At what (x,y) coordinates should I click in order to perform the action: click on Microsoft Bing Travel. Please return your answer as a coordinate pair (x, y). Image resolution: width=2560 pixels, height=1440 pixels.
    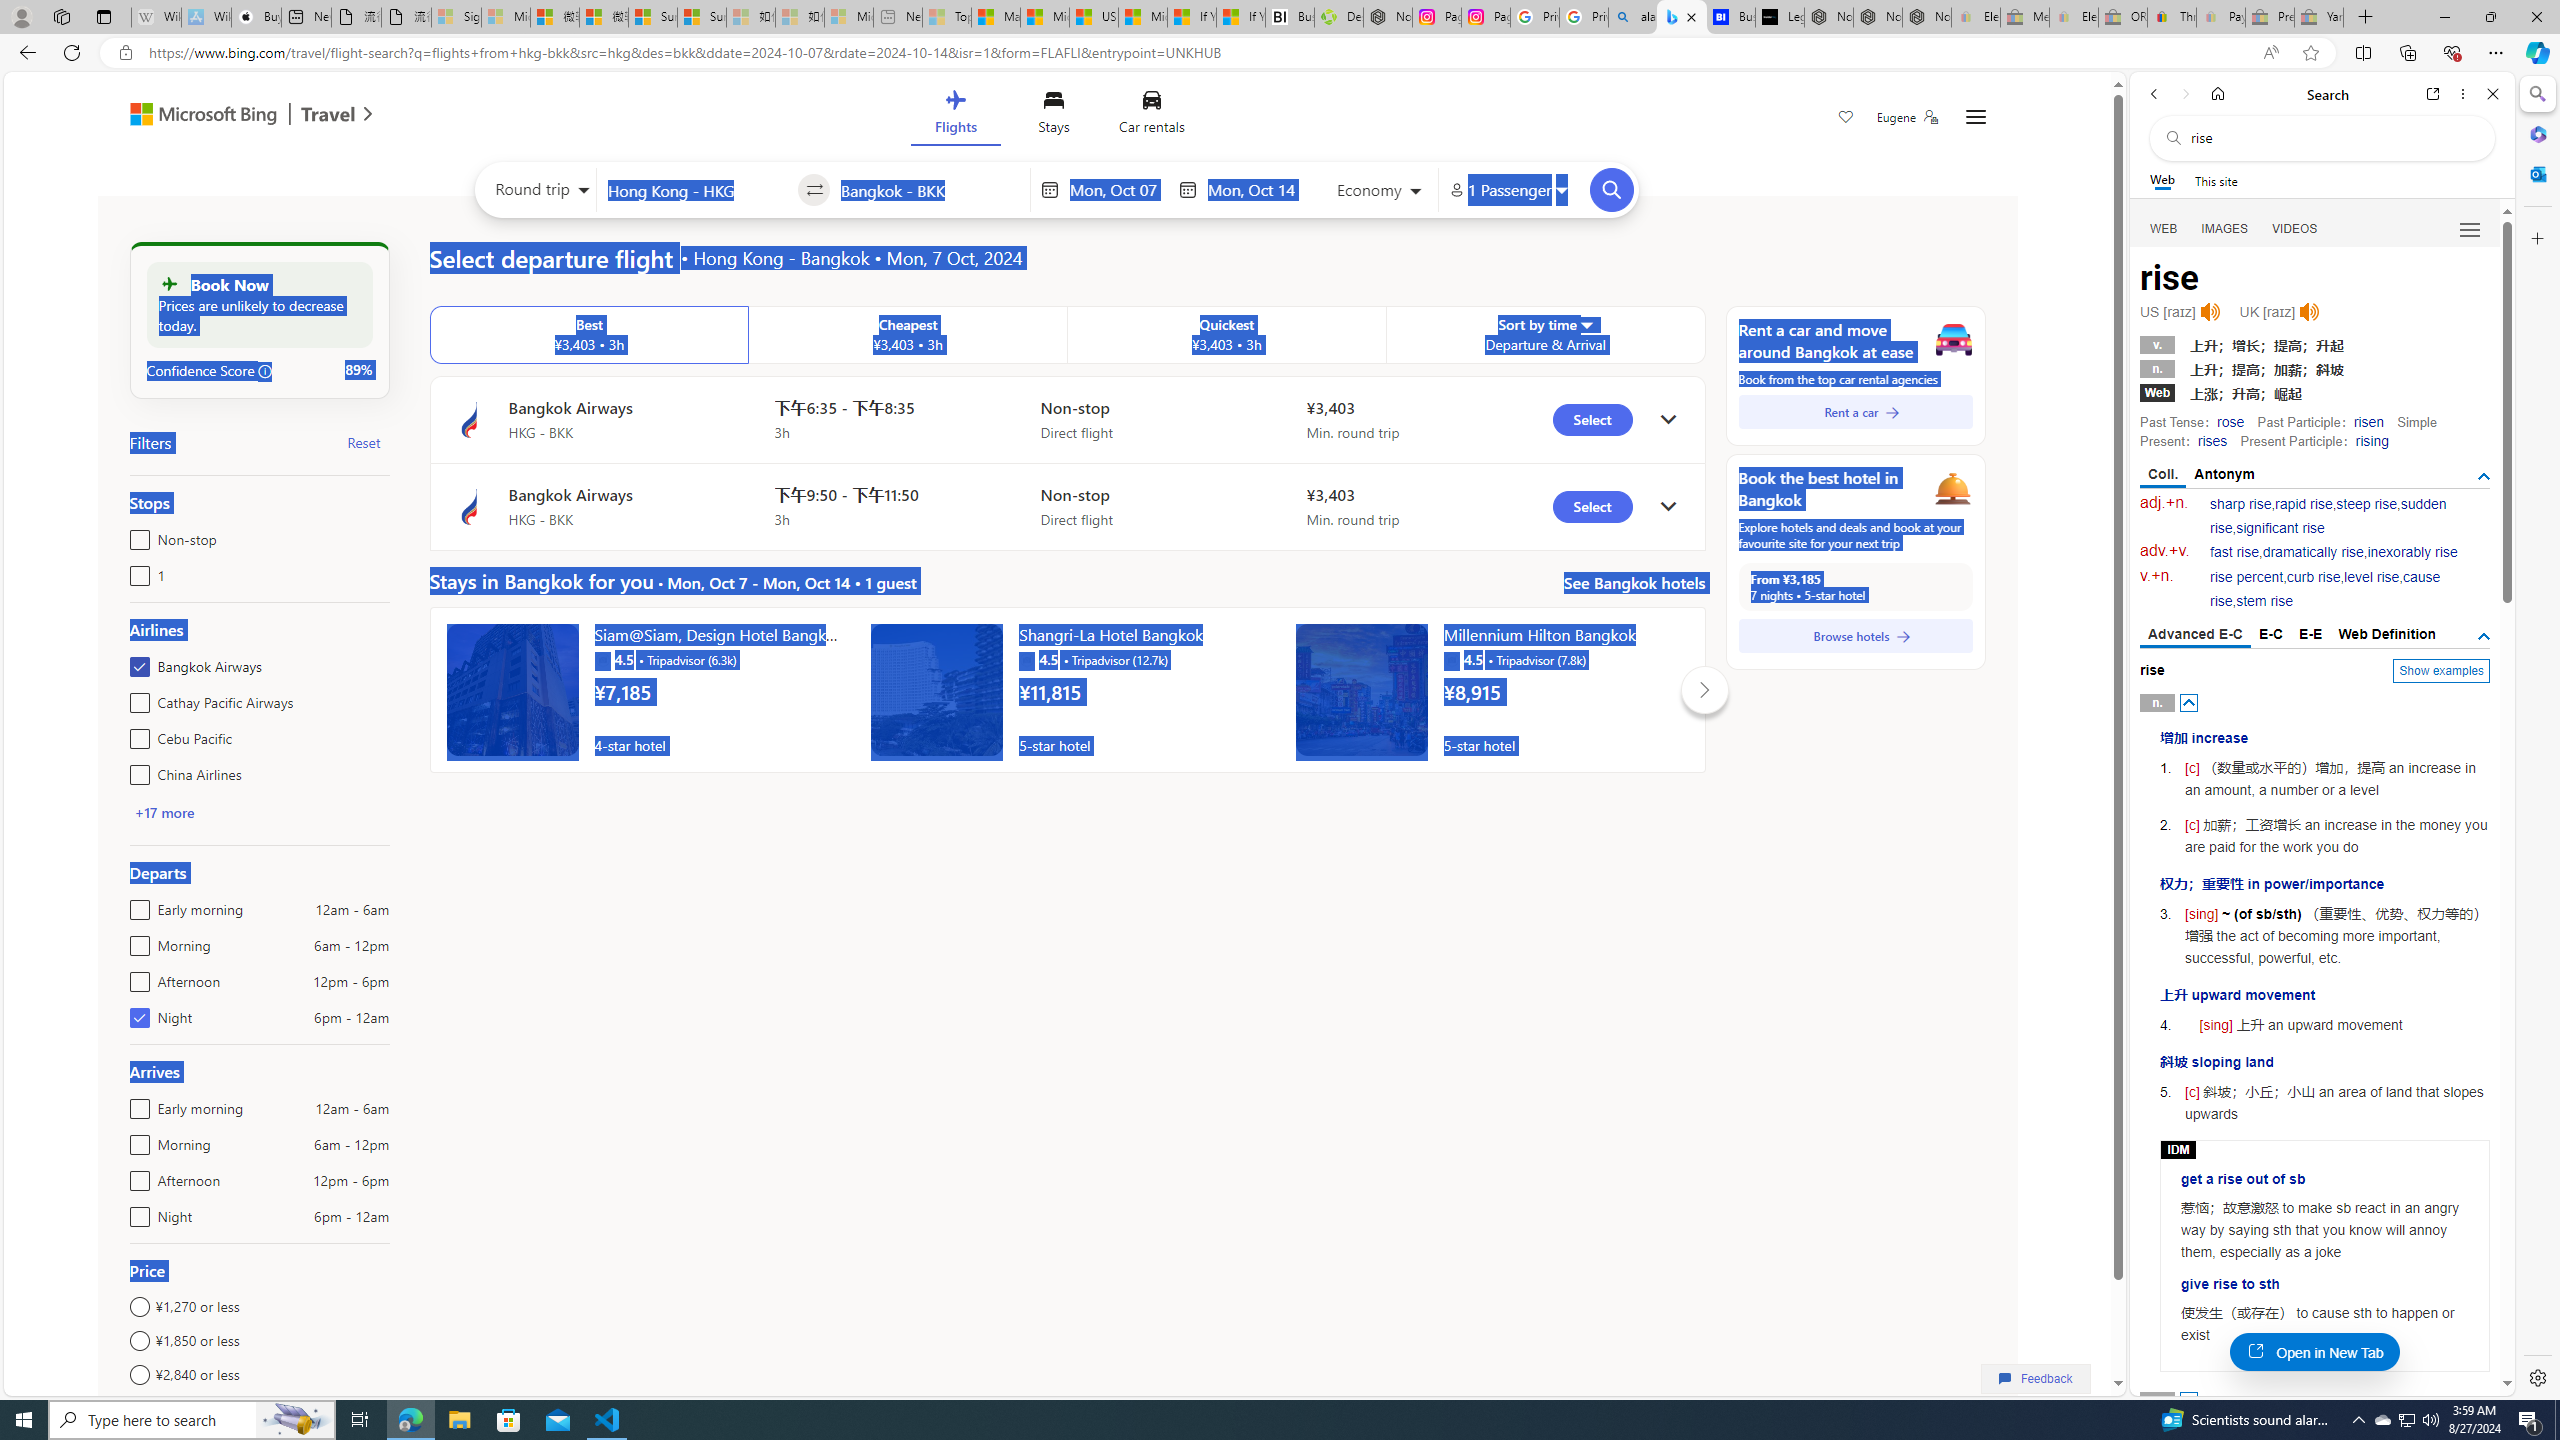
    Looking at the image, I should click on (230, 116).